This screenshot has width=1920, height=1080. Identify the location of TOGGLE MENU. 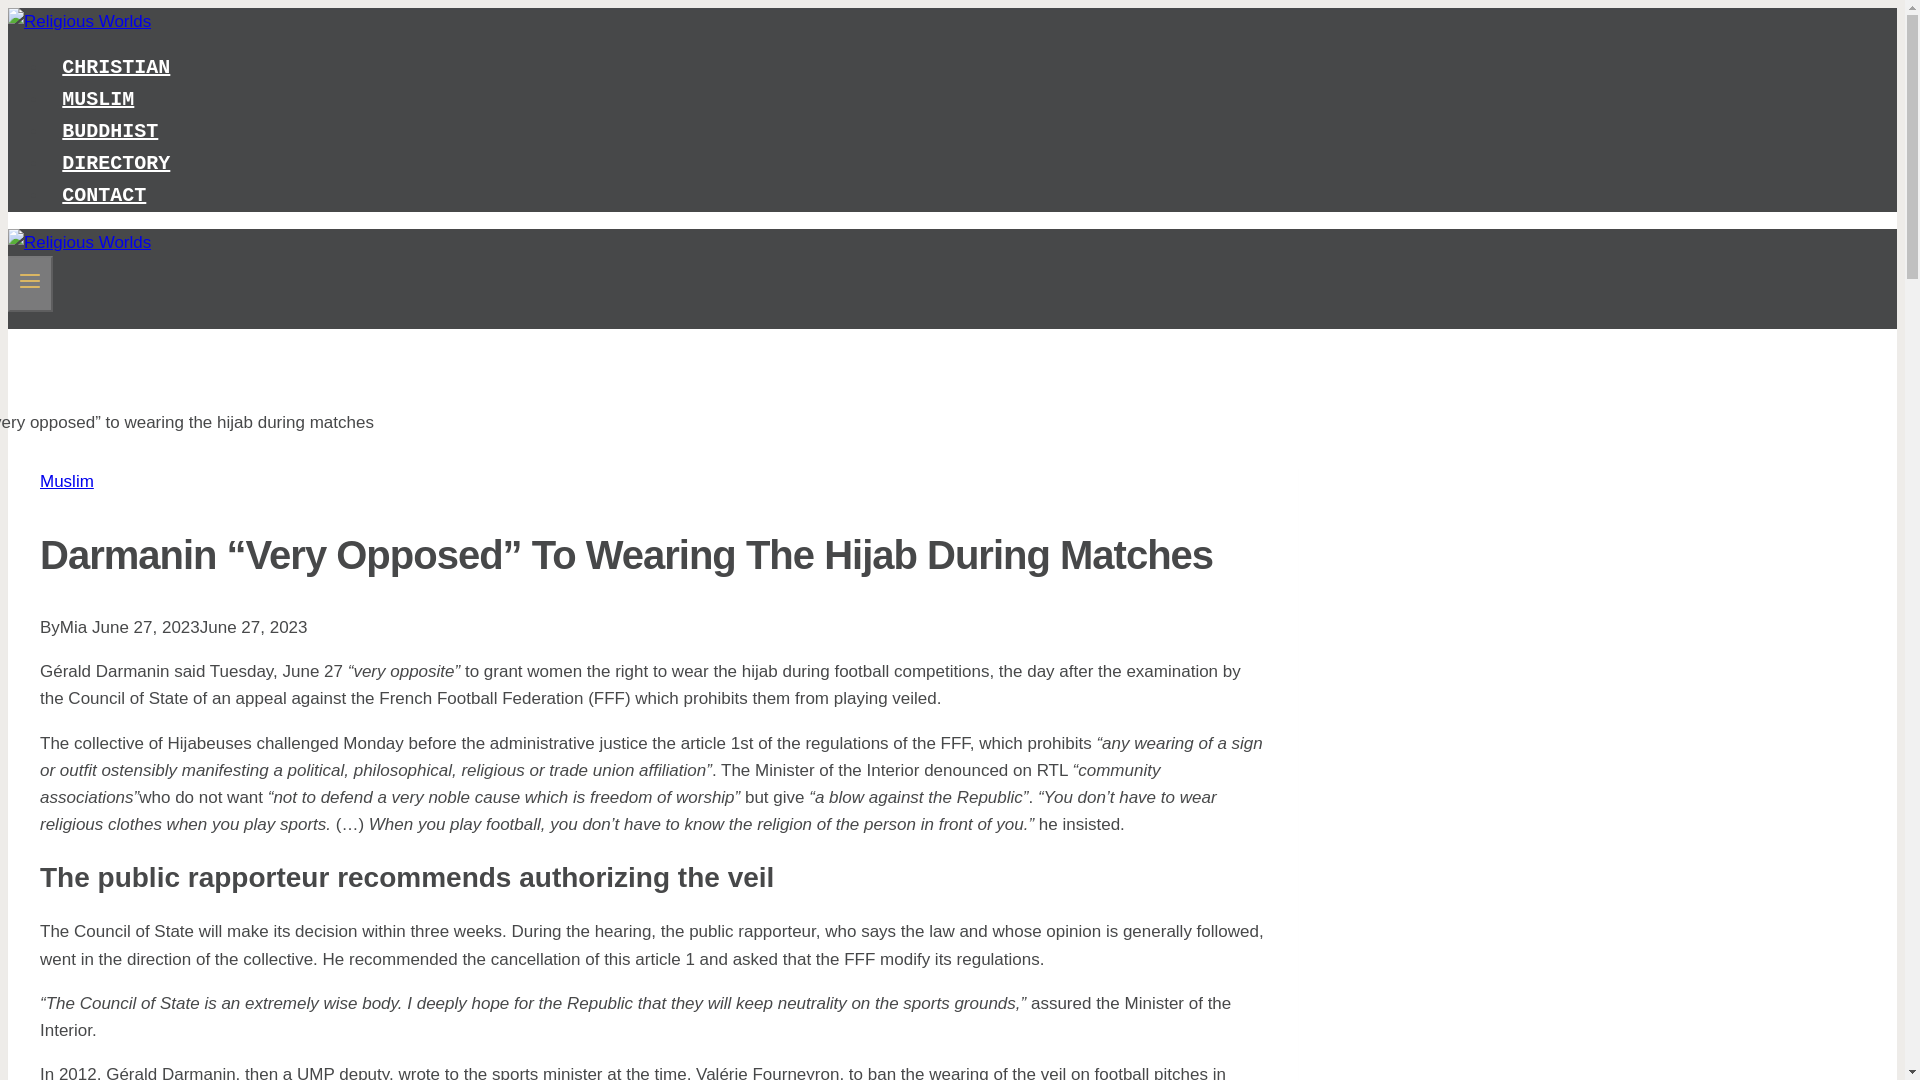
(30, 280).